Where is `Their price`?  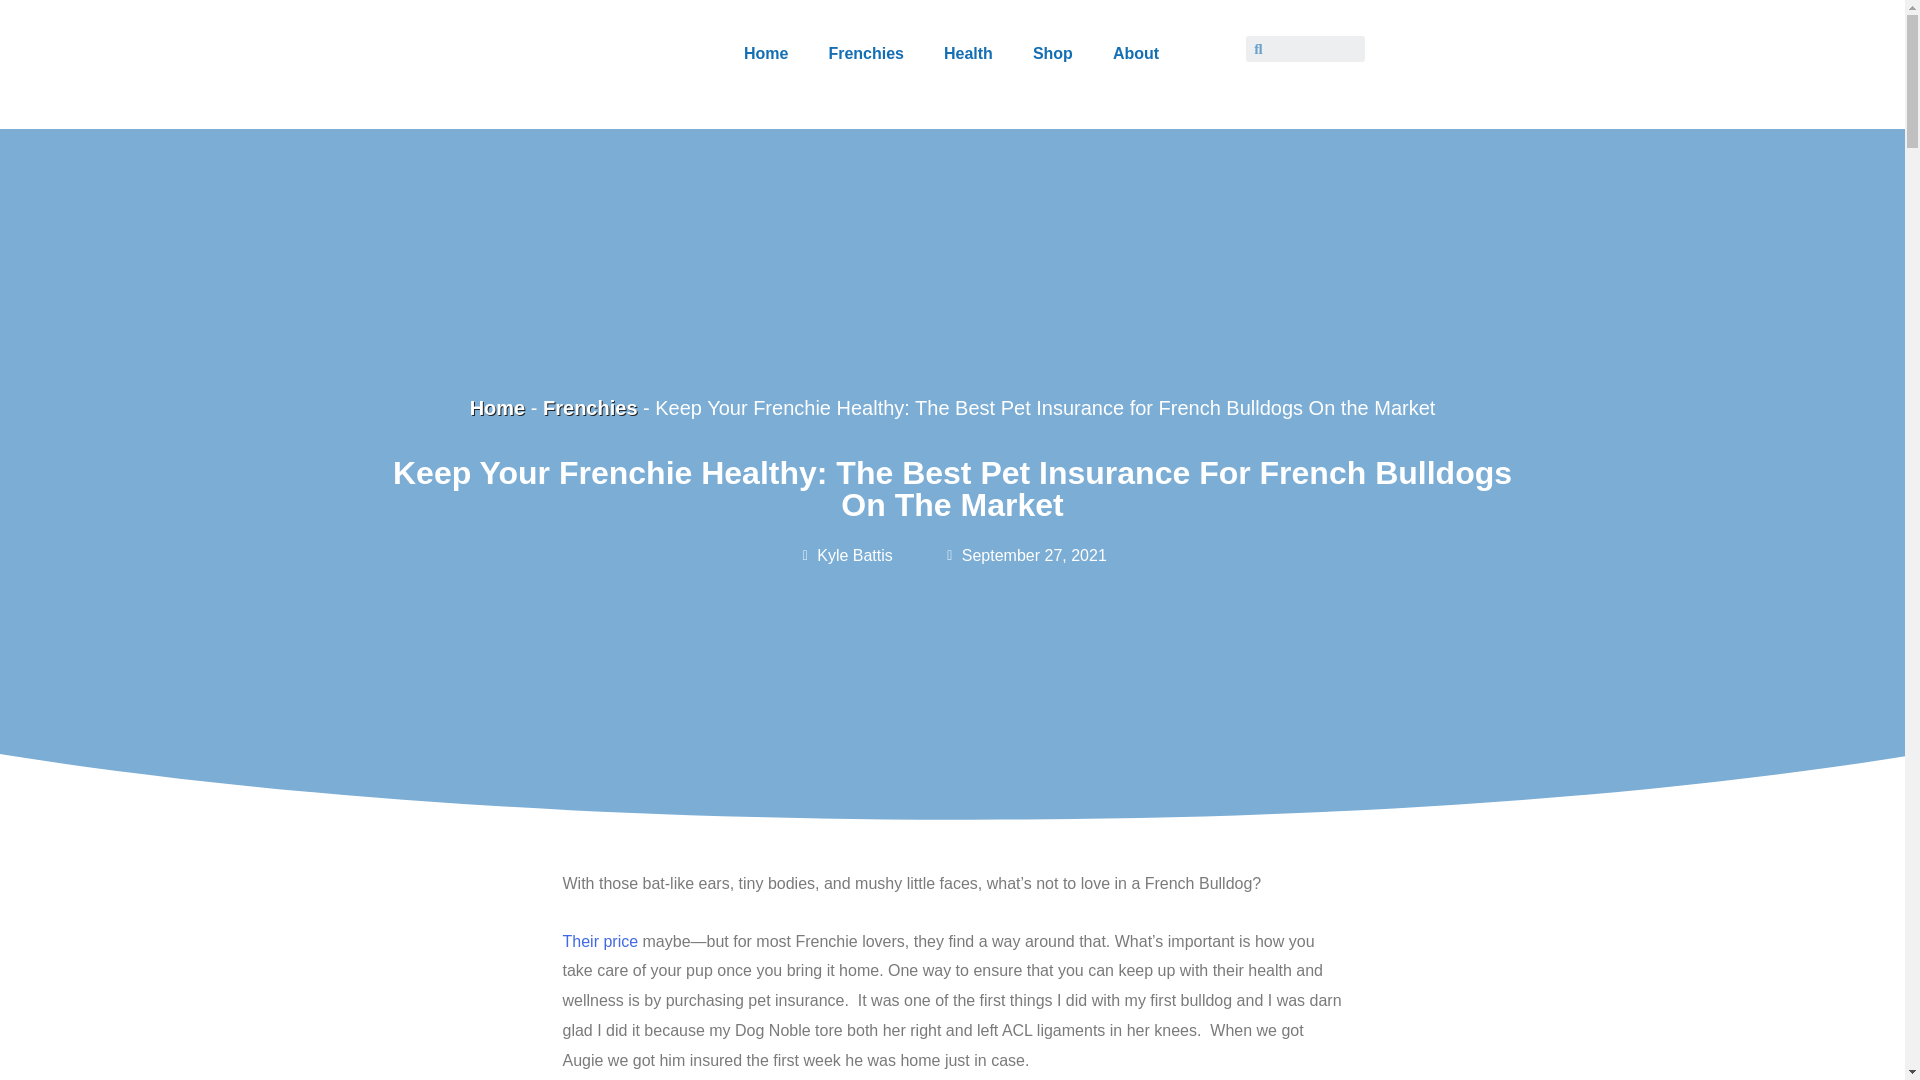 Their price is located at coordinates (600, 942).